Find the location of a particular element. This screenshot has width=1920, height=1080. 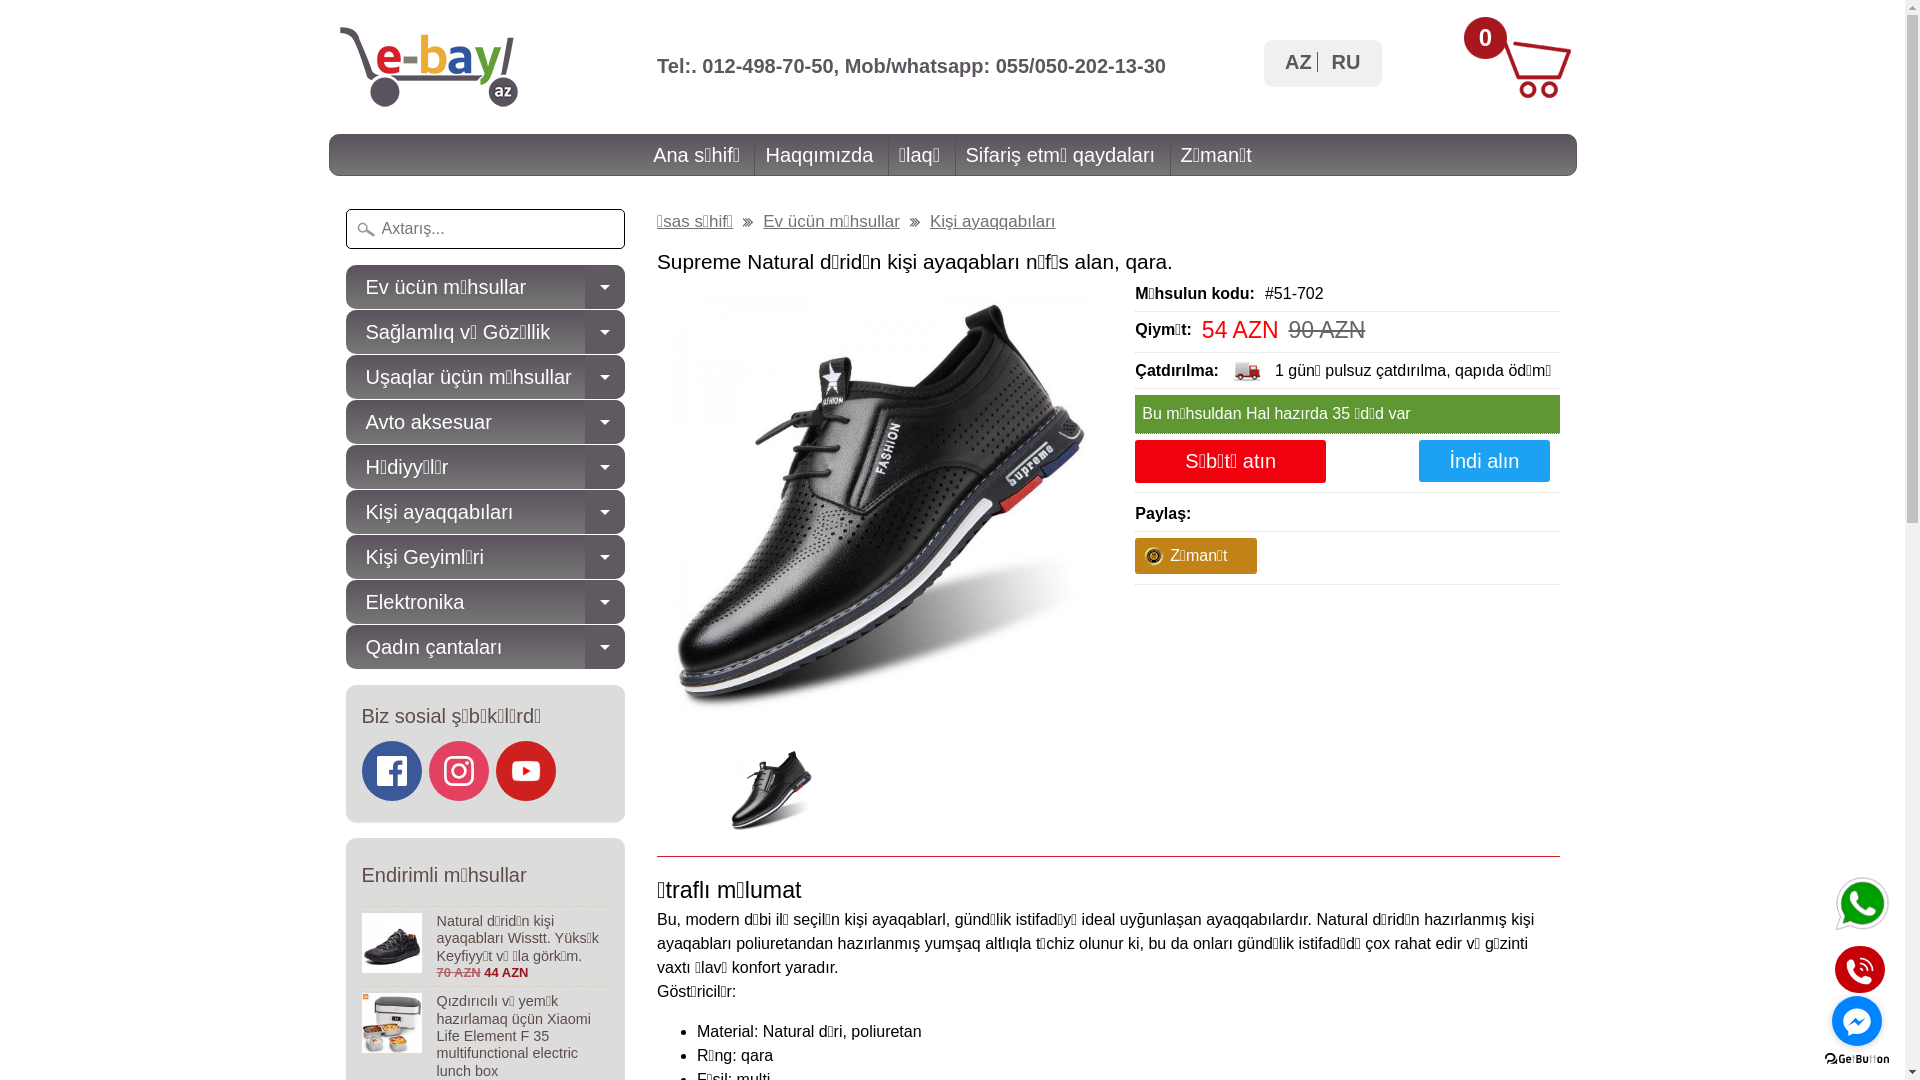

- is located at coordinates (605, 647).